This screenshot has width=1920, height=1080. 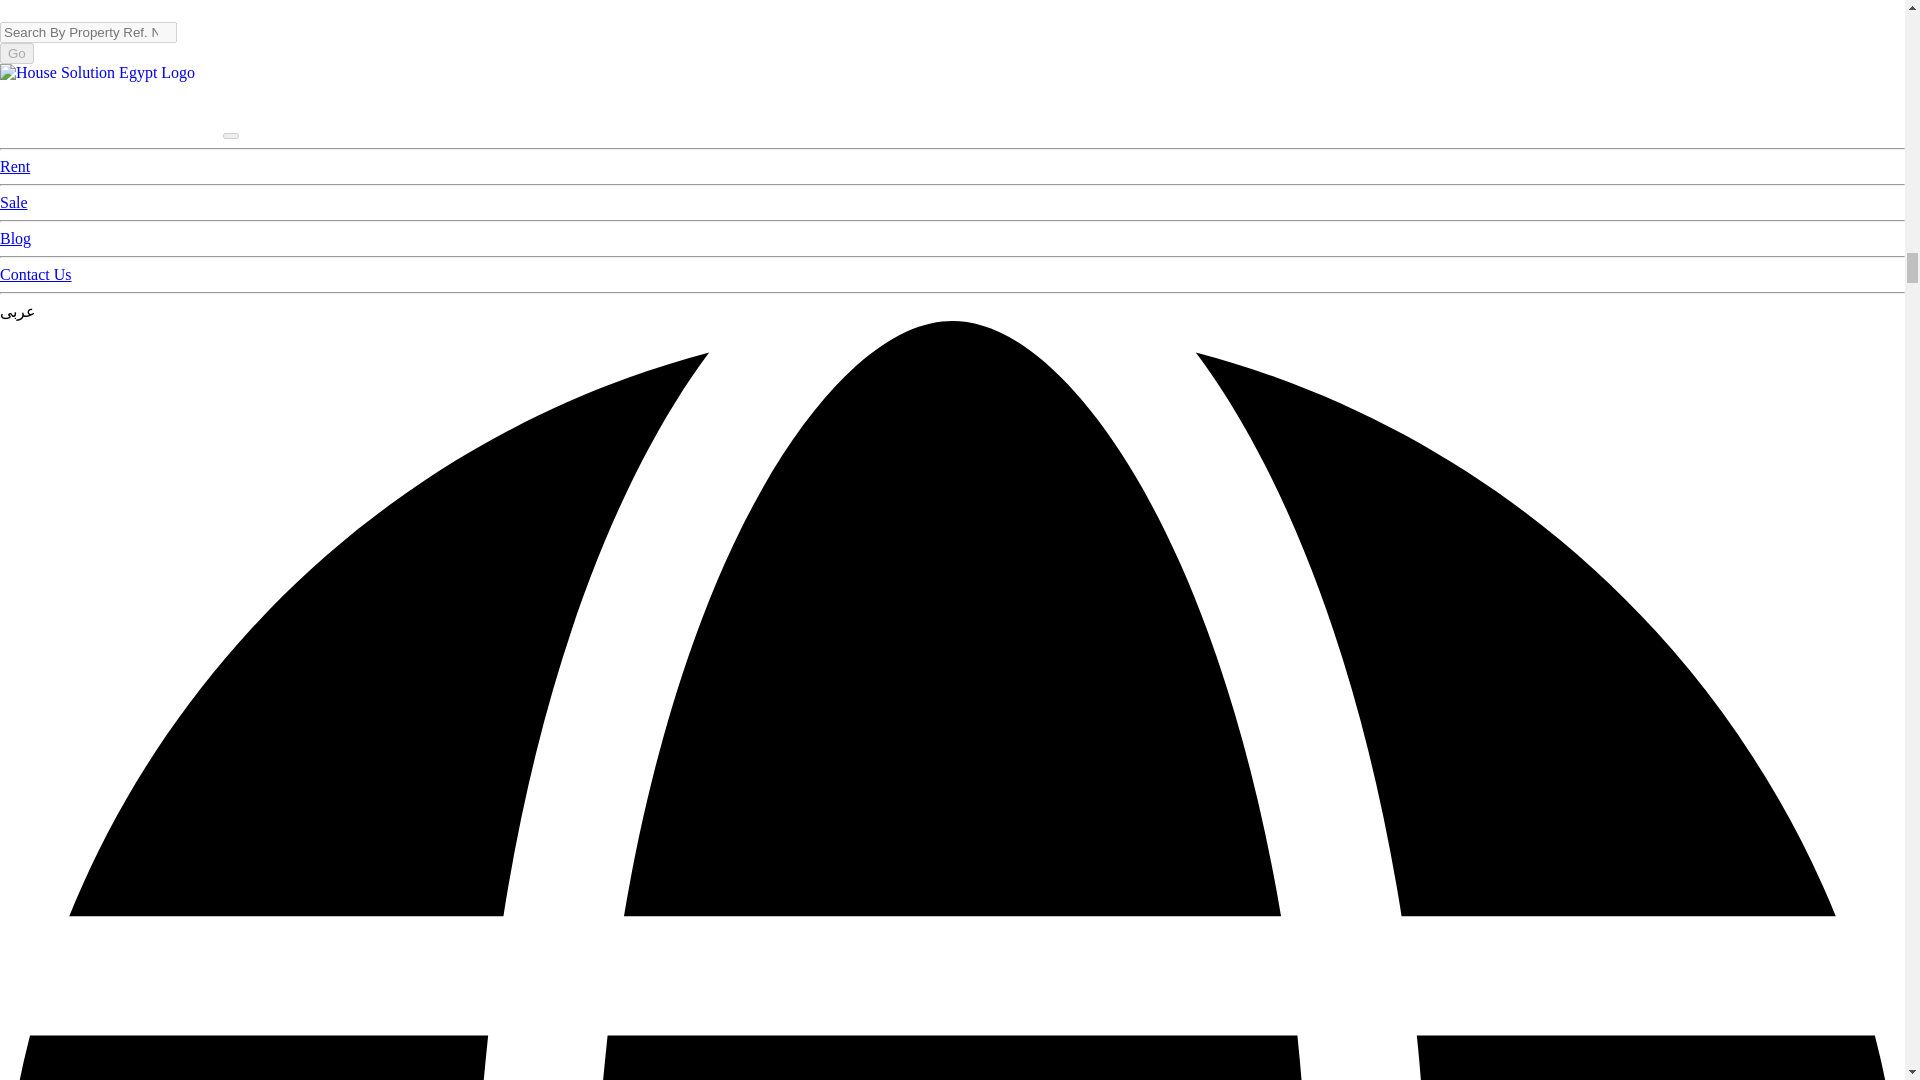 I want to click on Sale, so click(x=14, y=202).